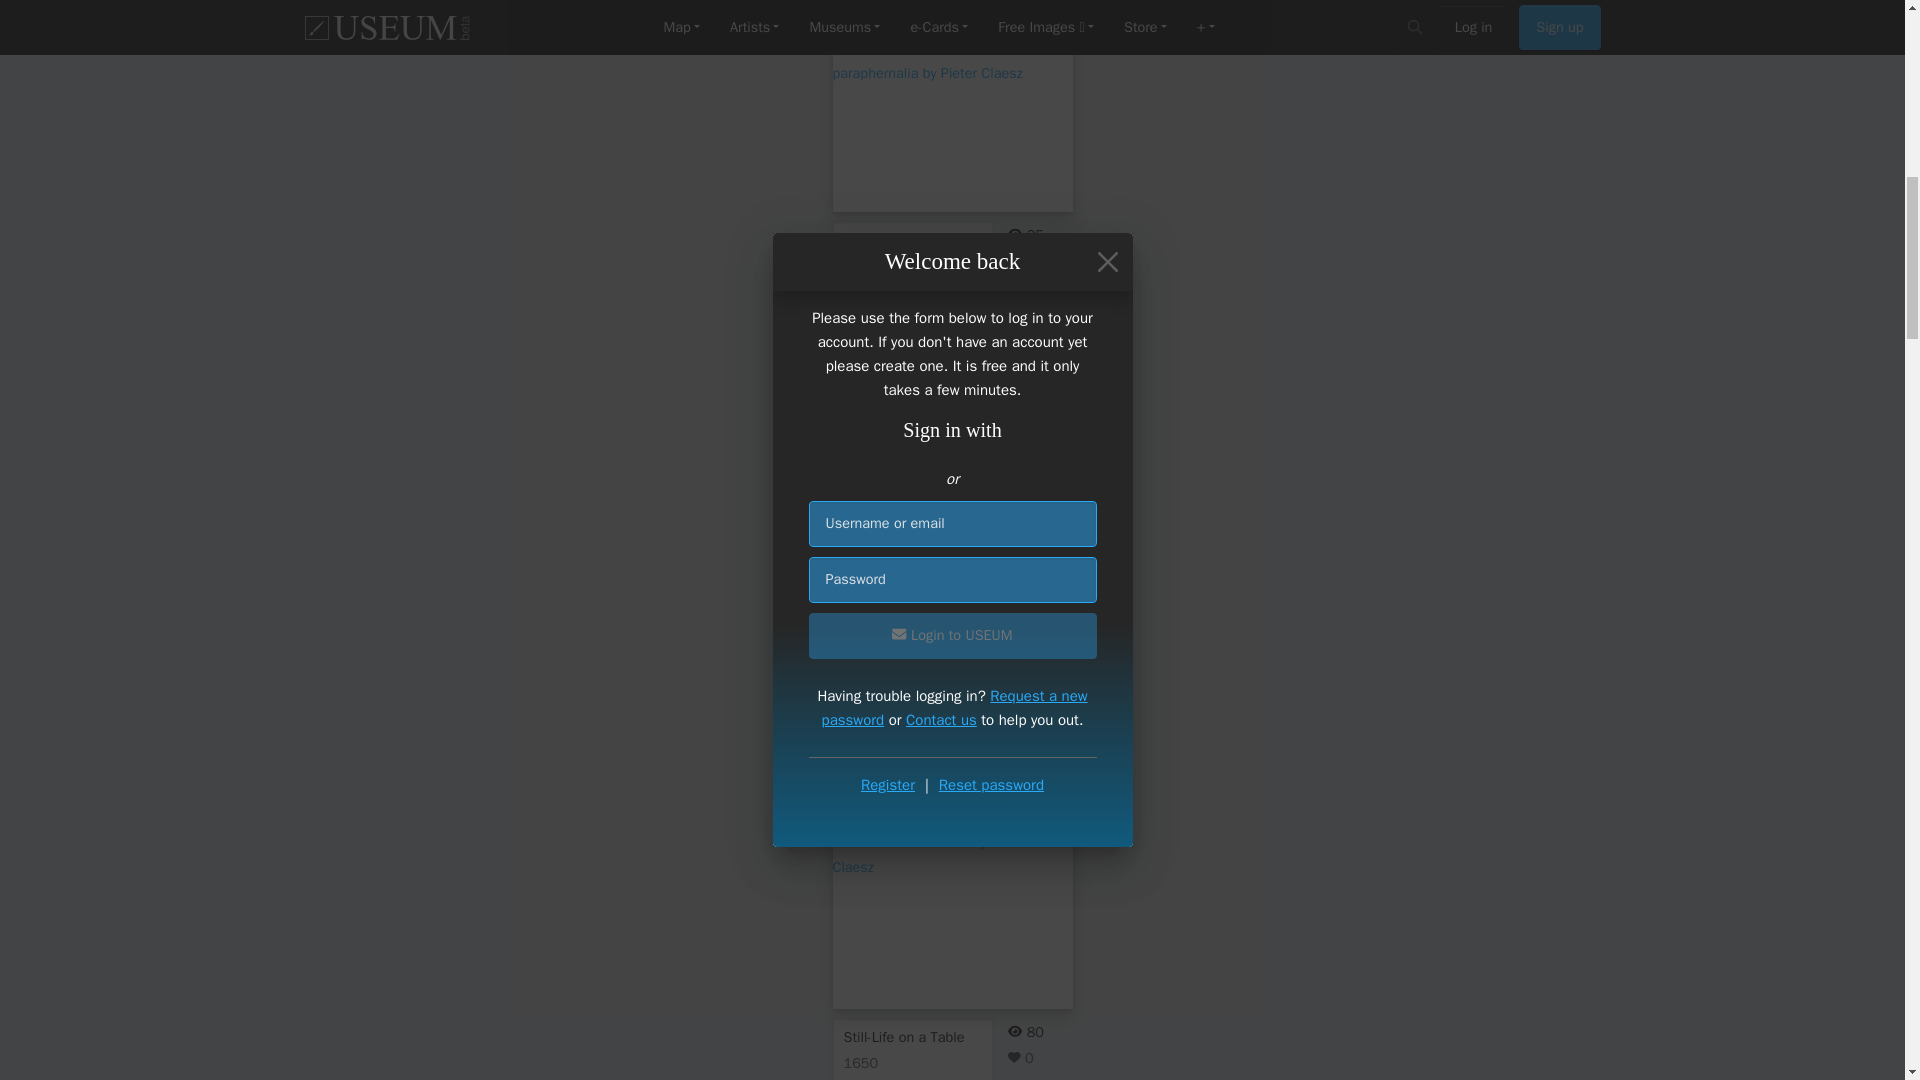 The height and width of the screenshot is (1080, 1920). I want to click on BE, so click(940, 704).